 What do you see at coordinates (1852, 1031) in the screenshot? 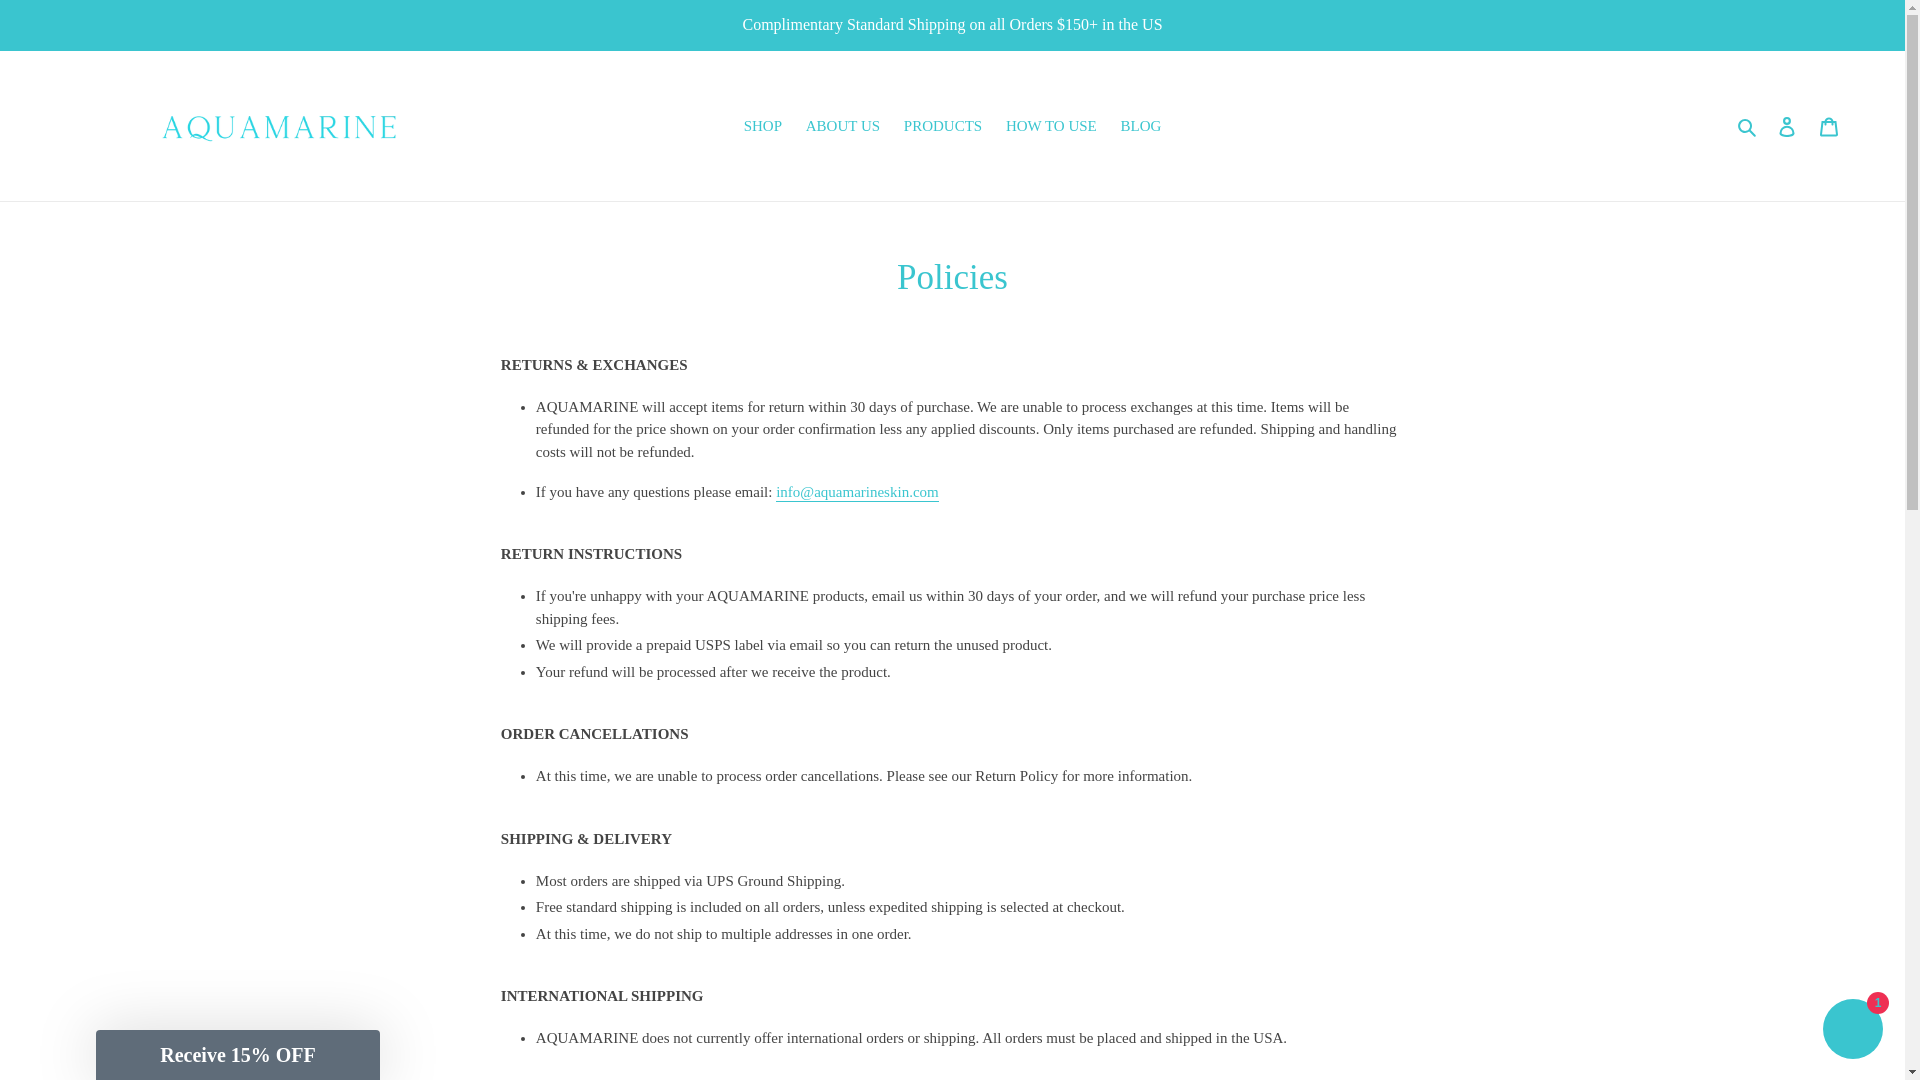
I see `Shopify online store chat` at bounding box center [1852, 1031].